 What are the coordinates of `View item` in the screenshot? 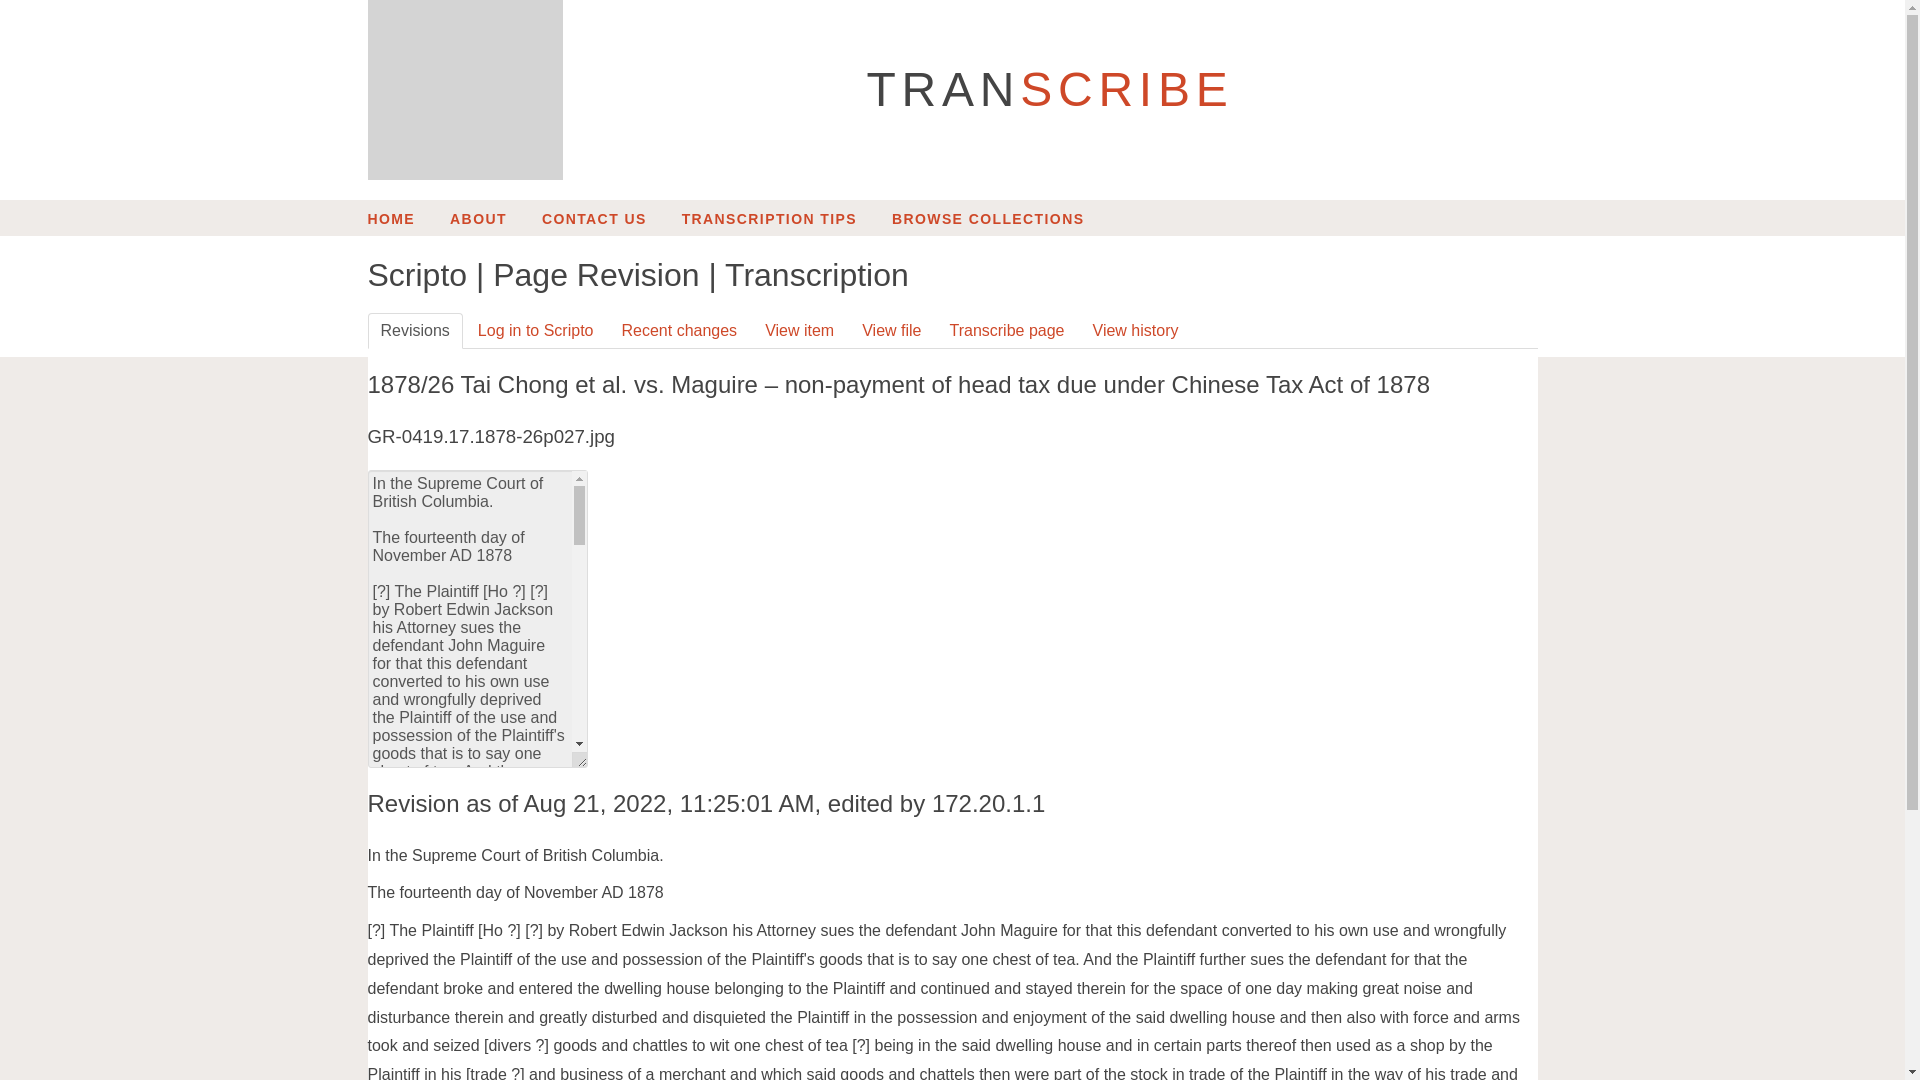 It's located at (799, 330).